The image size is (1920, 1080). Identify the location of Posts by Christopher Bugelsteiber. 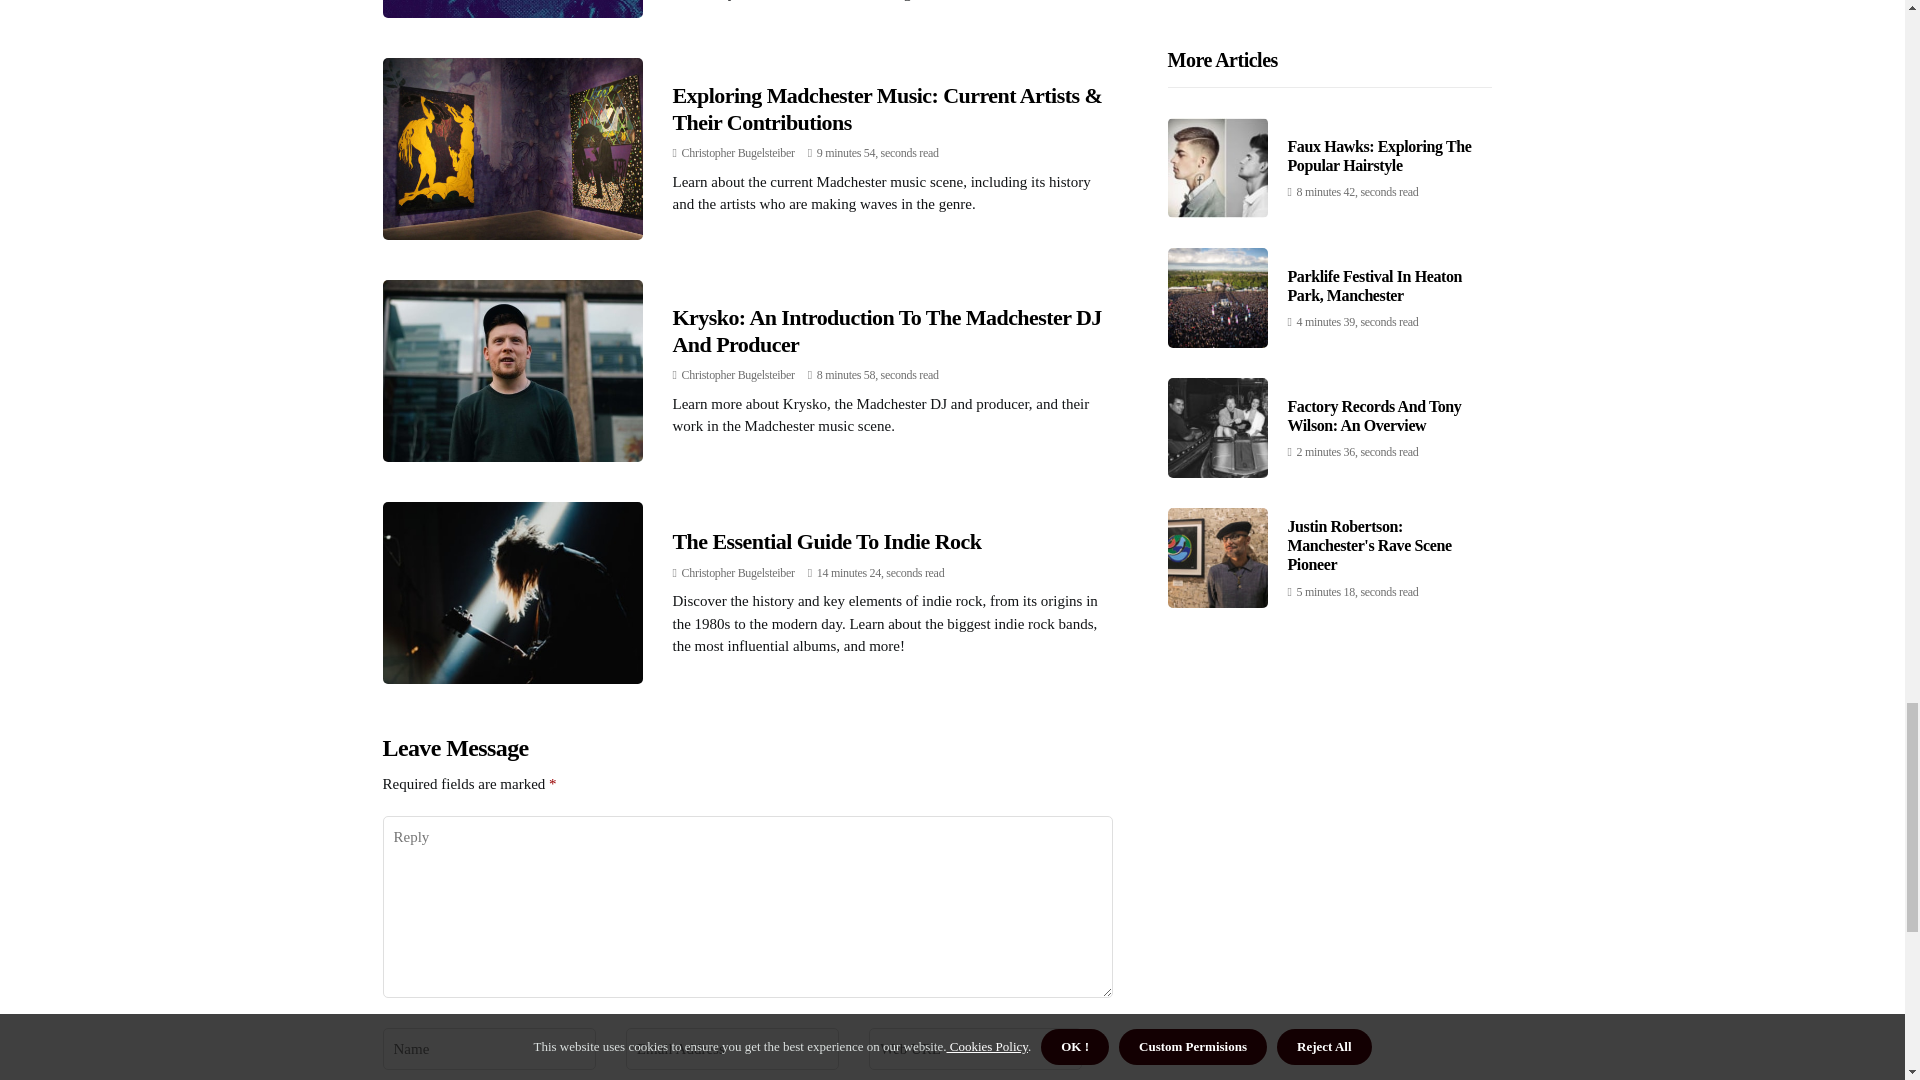
(738, 152).